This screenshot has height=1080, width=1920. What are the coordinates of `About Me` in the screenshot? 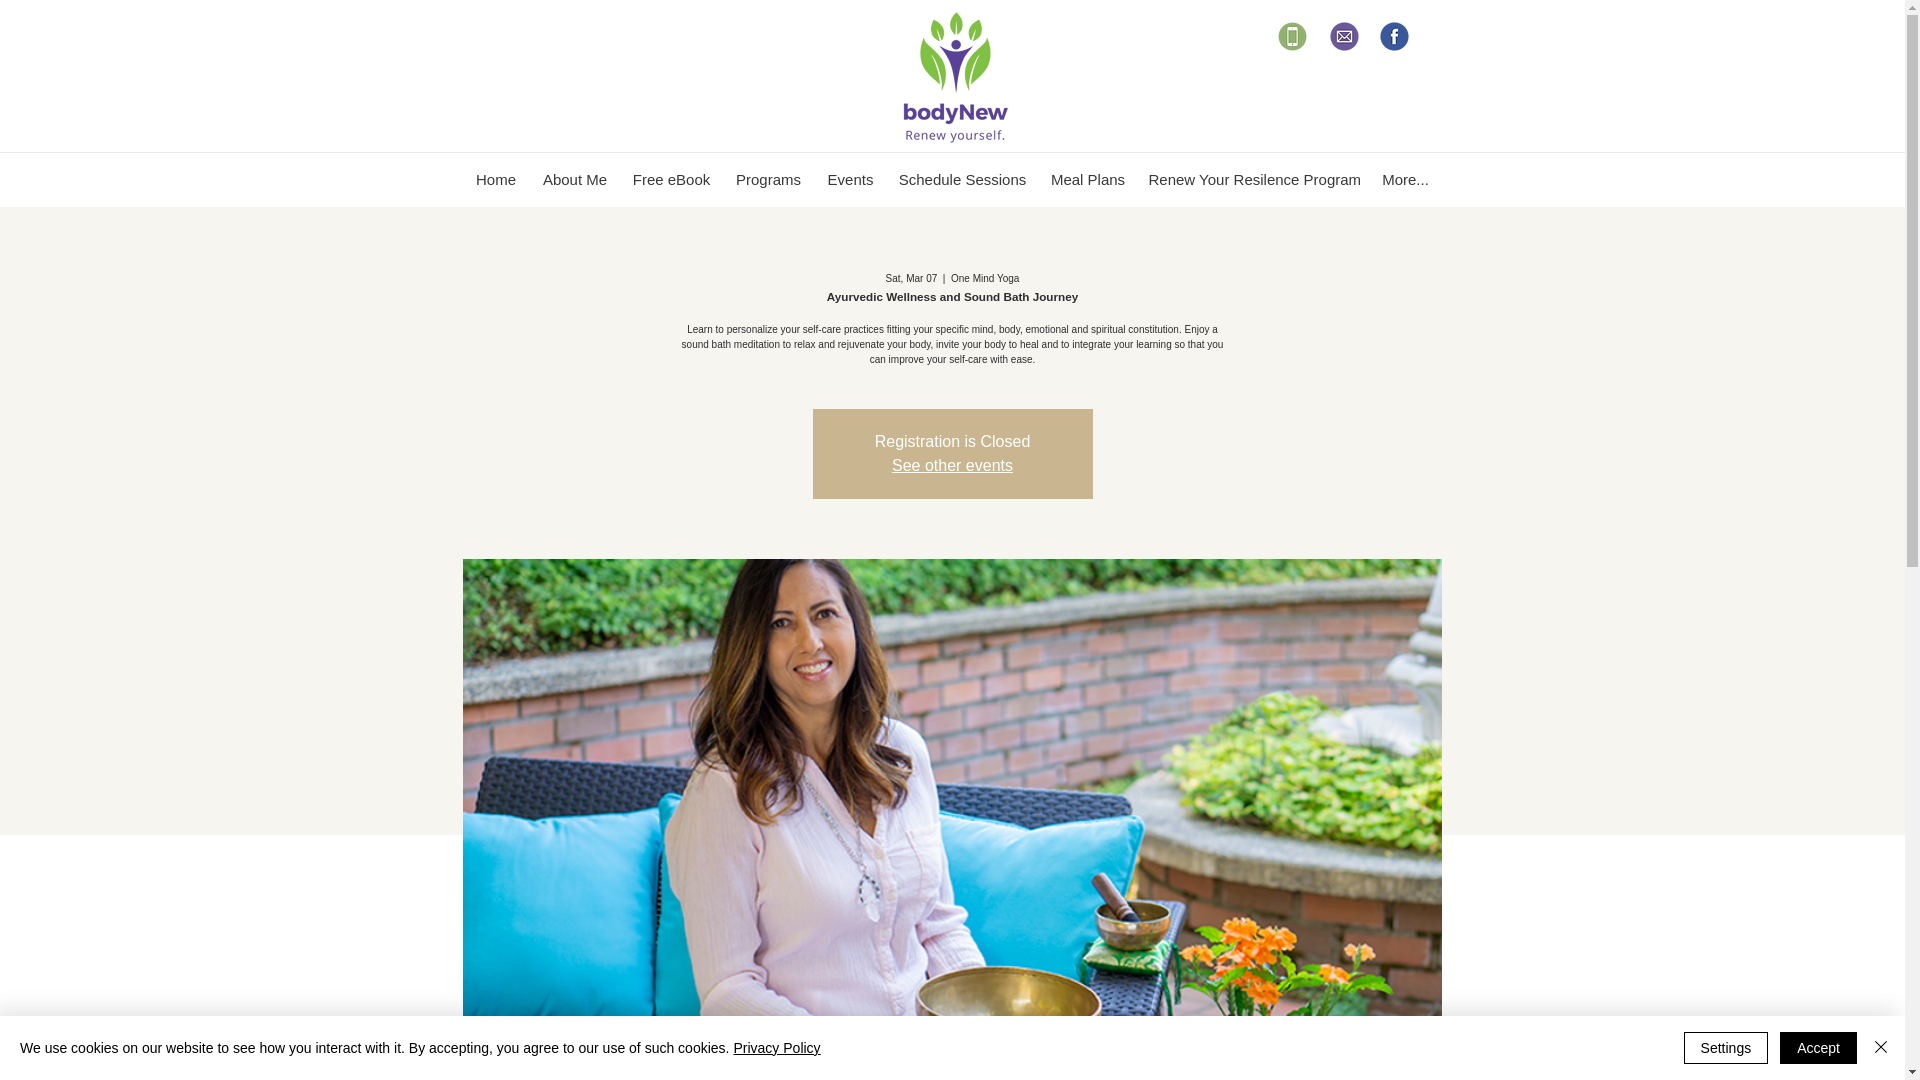 It's located at (574, 180).